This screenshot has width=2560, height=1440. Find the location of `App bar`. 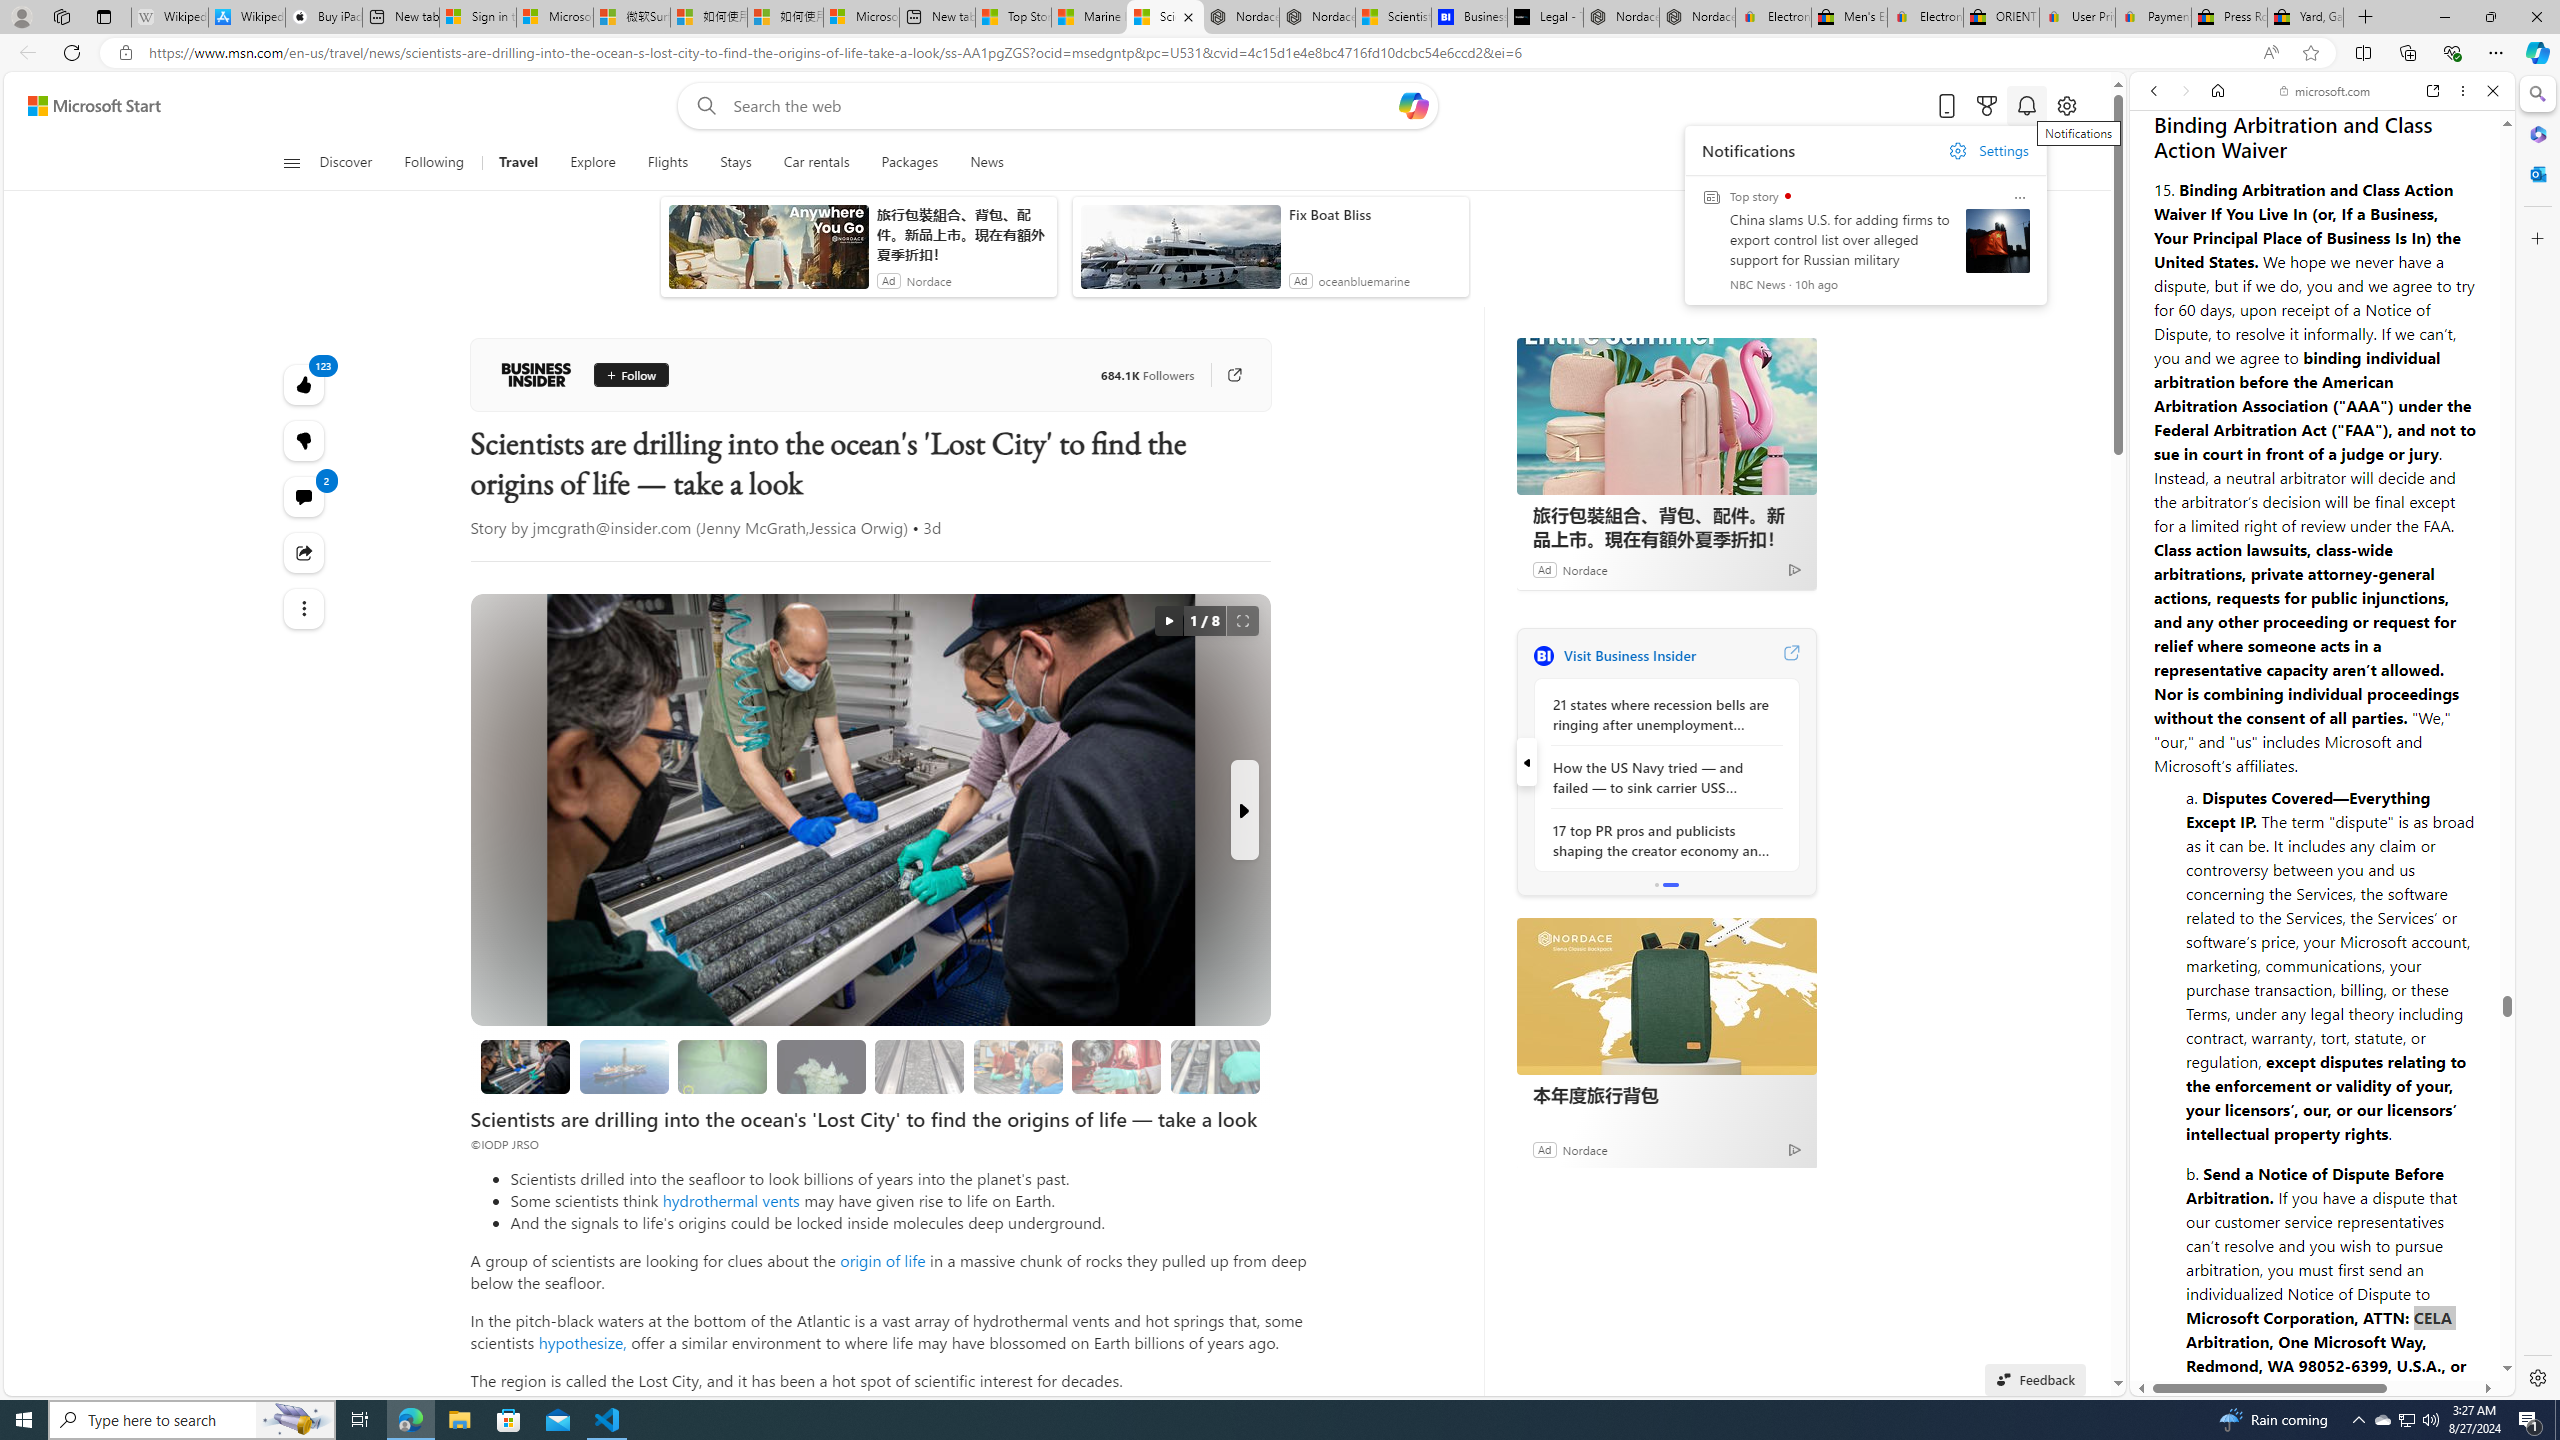

App bar is located at coordinates (1280, 53).